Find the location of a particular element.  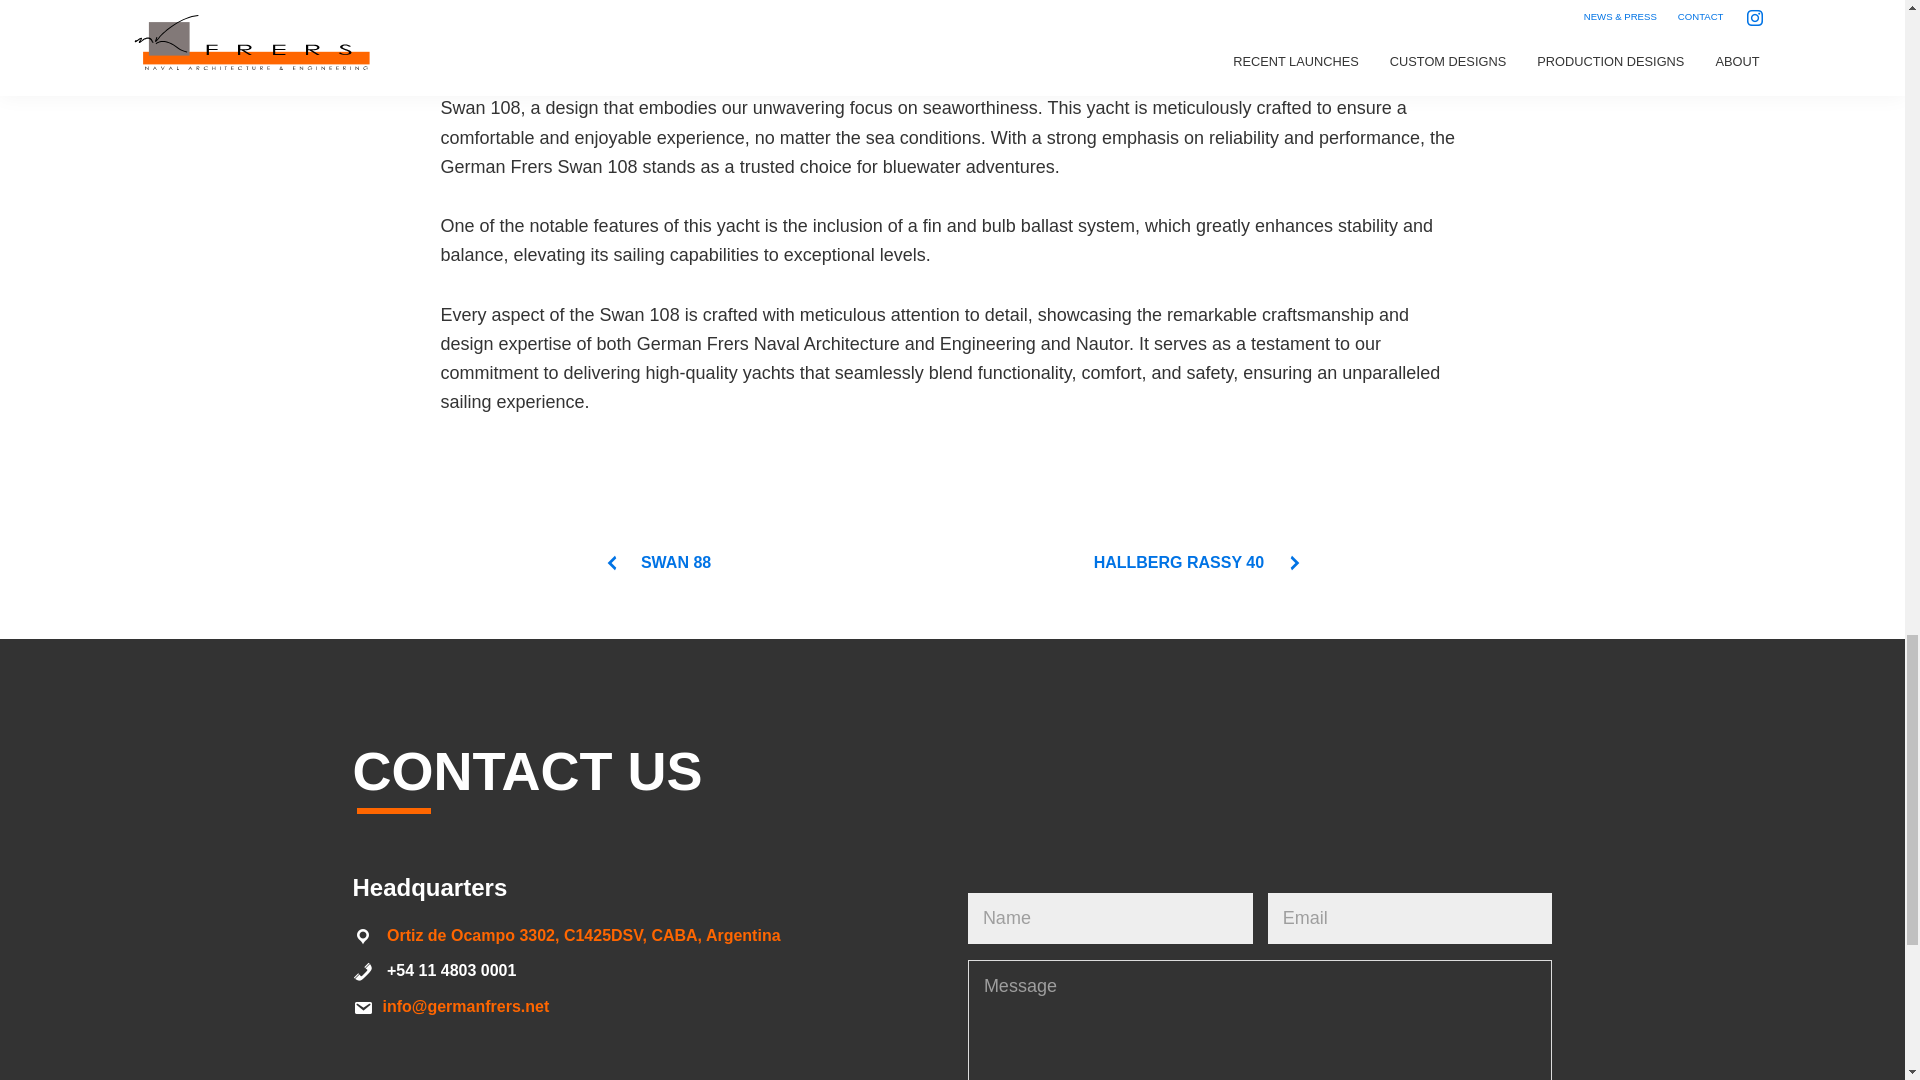

SWAN 88 is located at coordinates (657, 562).